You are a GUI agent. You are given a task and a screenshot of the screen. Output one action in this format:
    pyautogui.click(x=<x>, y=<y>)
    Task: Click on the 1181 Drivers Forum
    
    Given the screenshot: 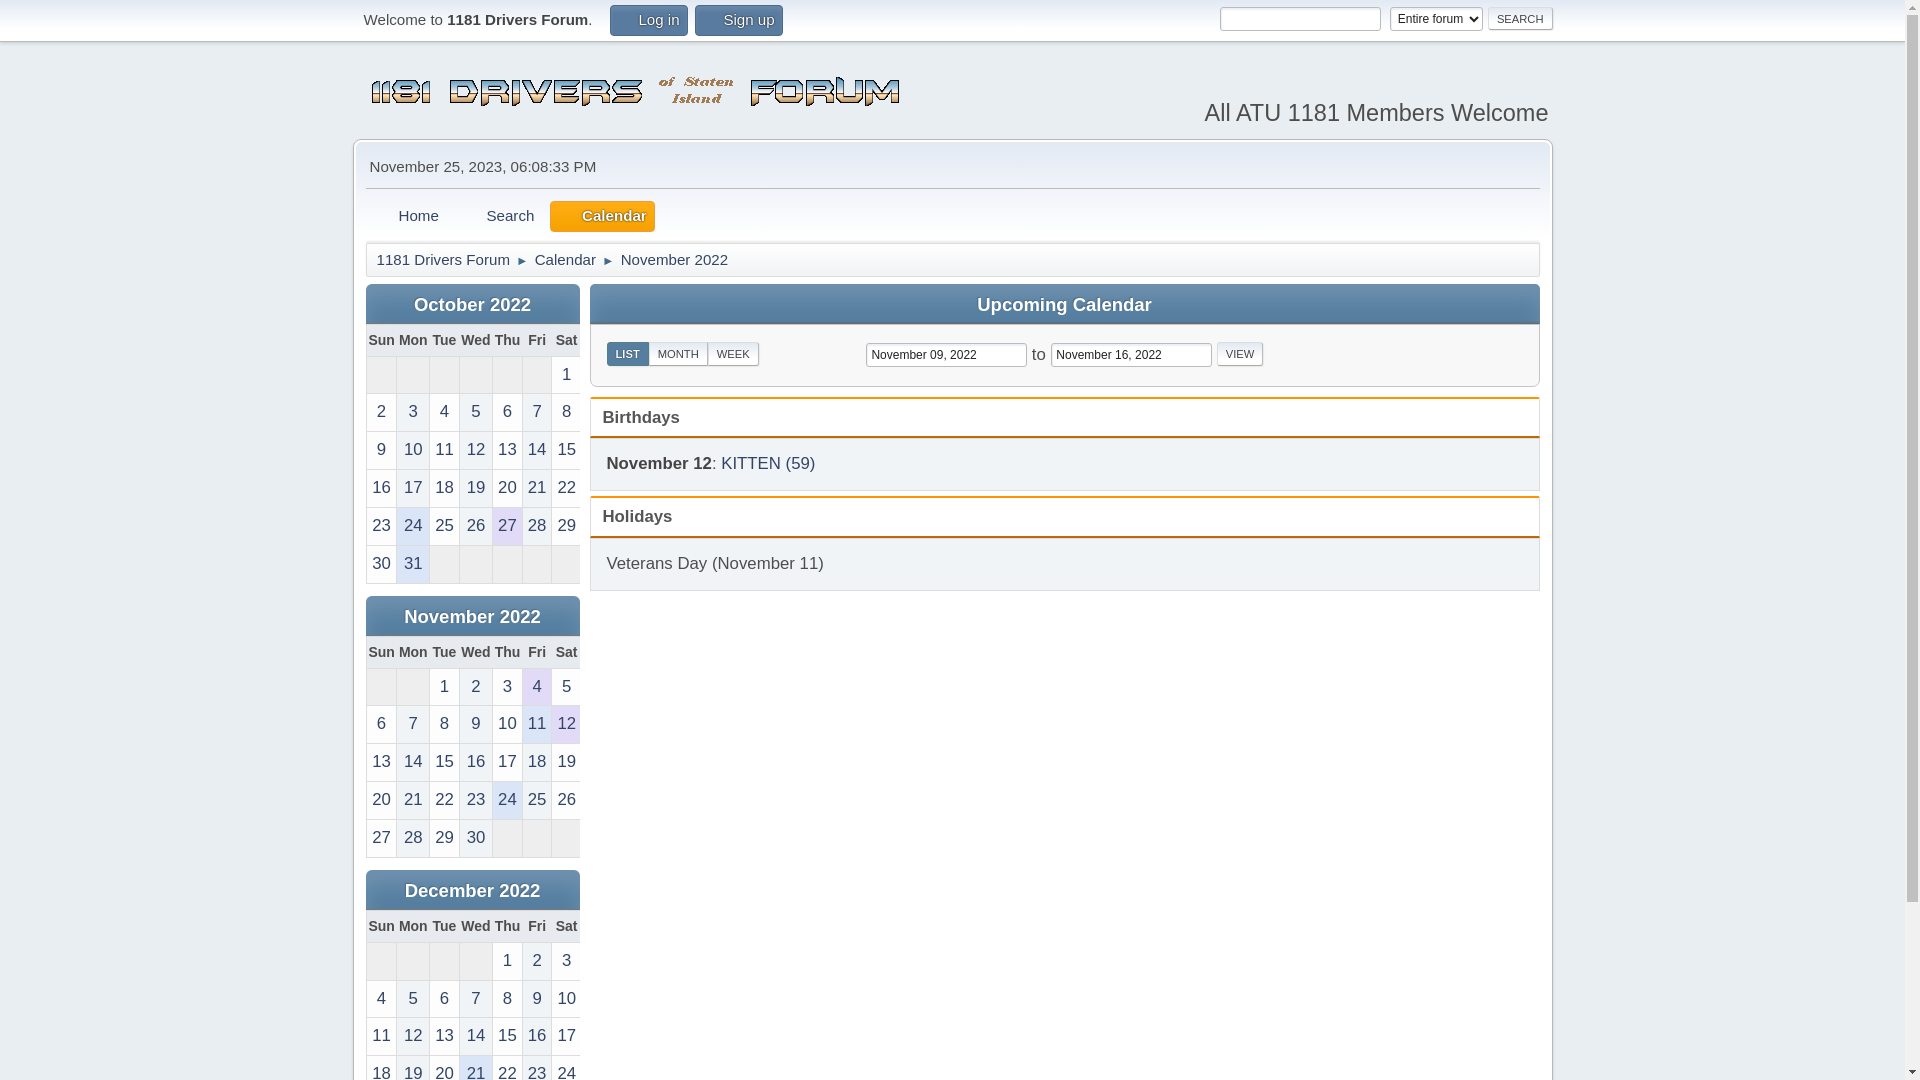 What is the action you would take?
    pyautogui.click(x=443, y=256)
    